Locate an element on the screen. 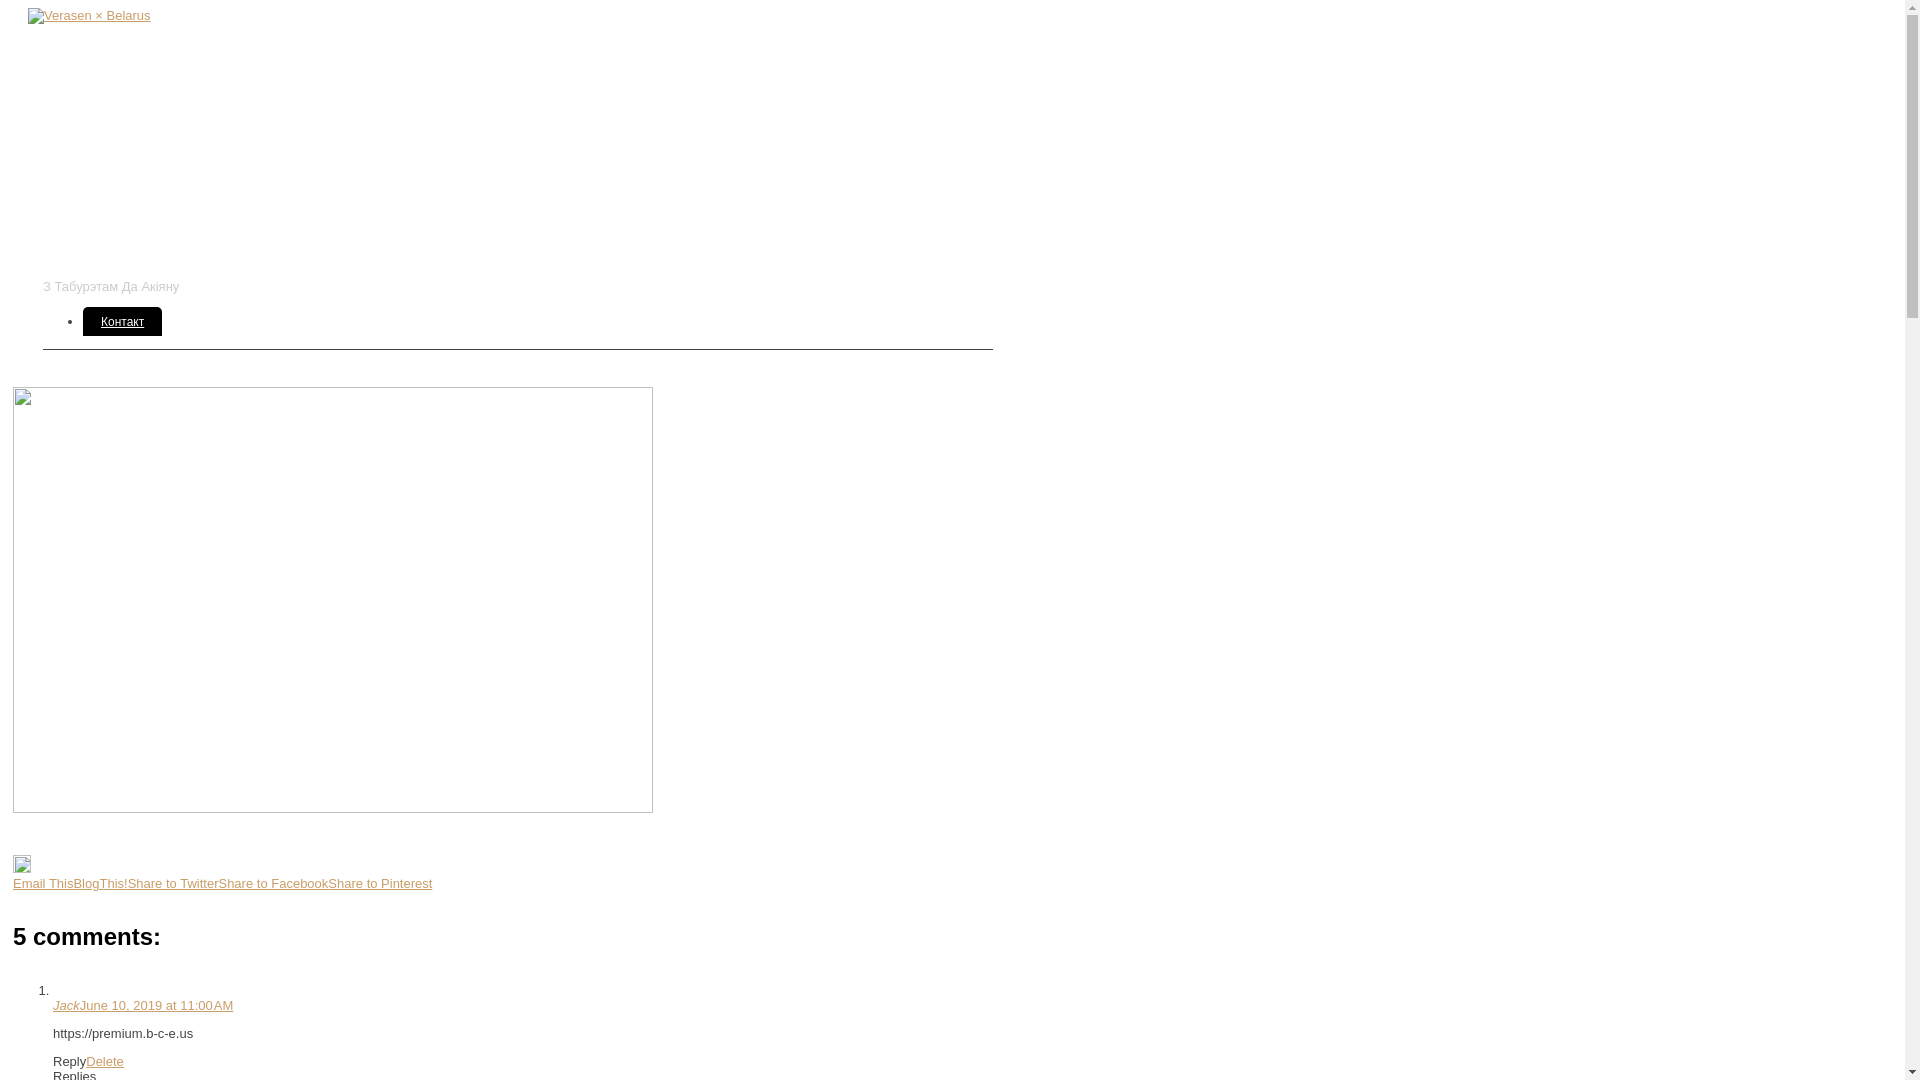 This screenshot has height=1080, width=1920. BlogThis! is located at coordinates (100, 884).